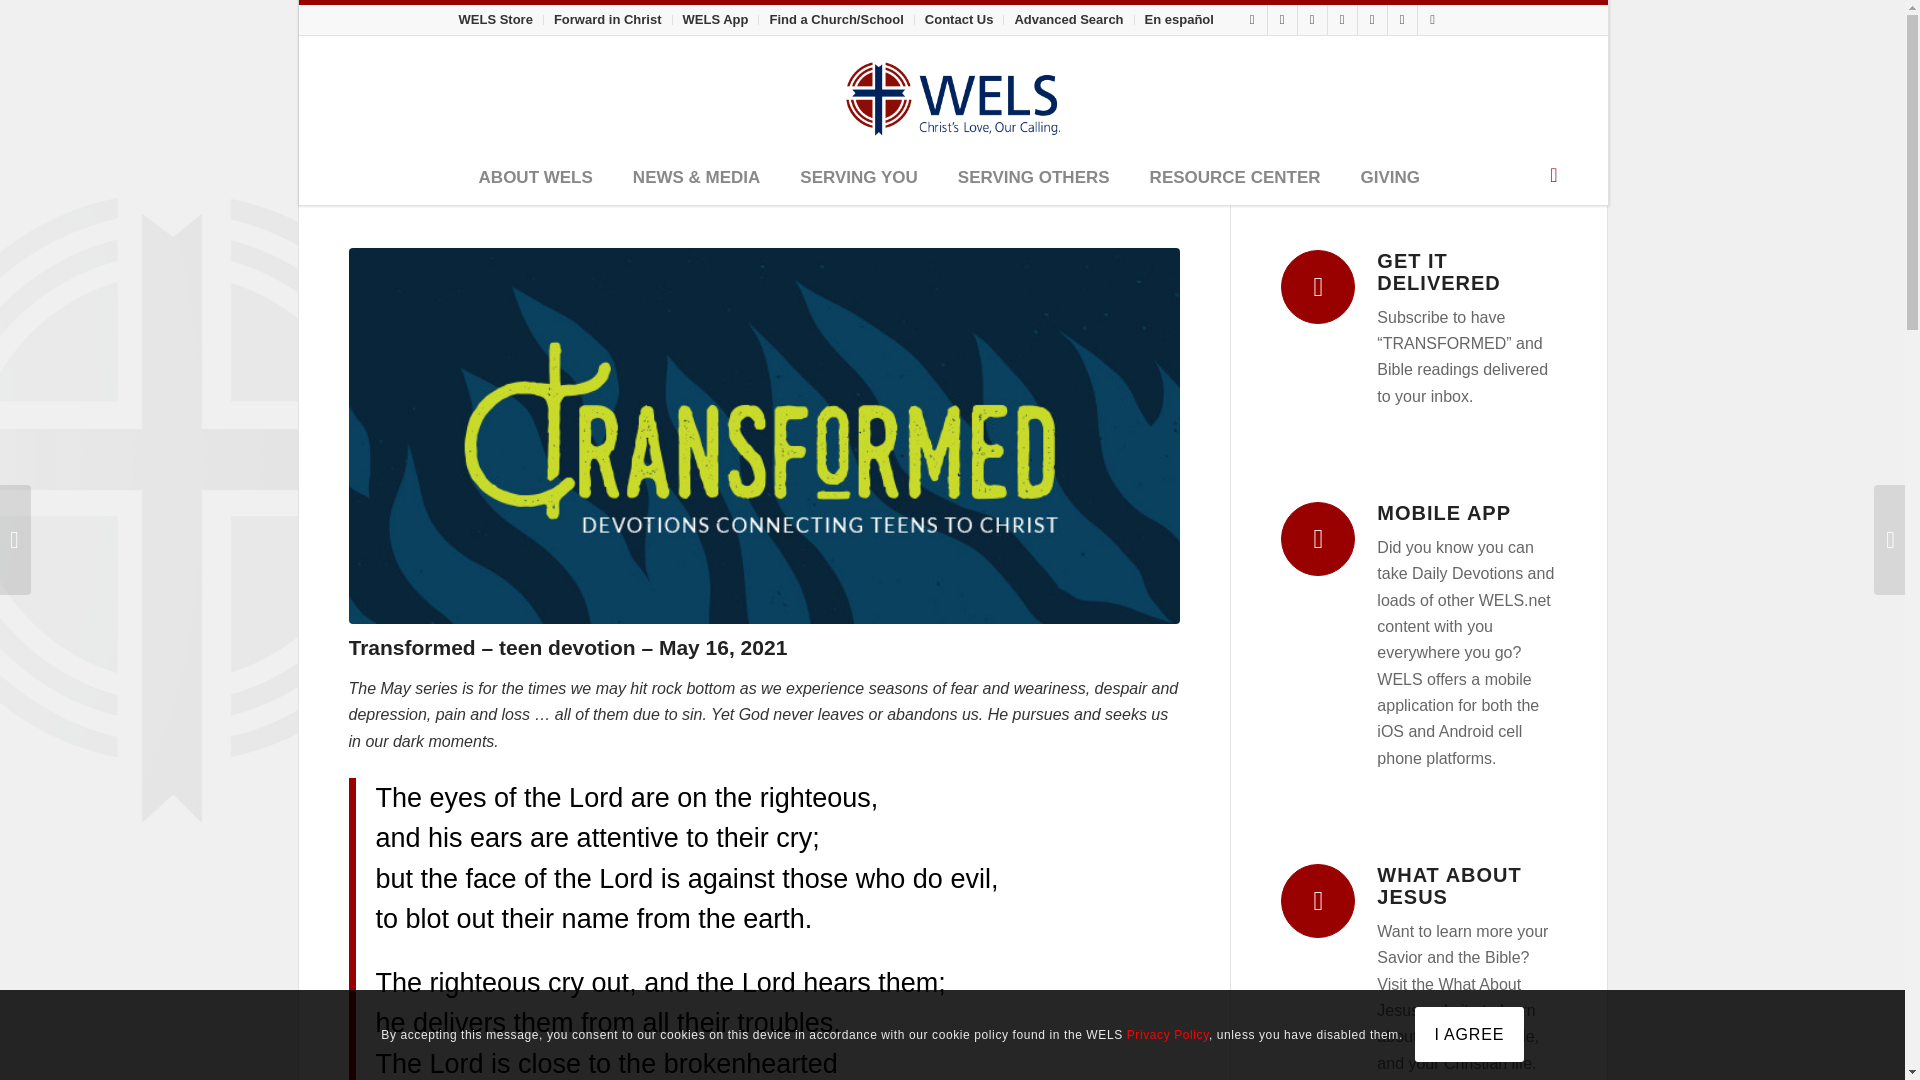  What do you see at coordinates (1068, 19) in the screenshot?
I see `Advanced Search` at bounding box center [1068, 19].